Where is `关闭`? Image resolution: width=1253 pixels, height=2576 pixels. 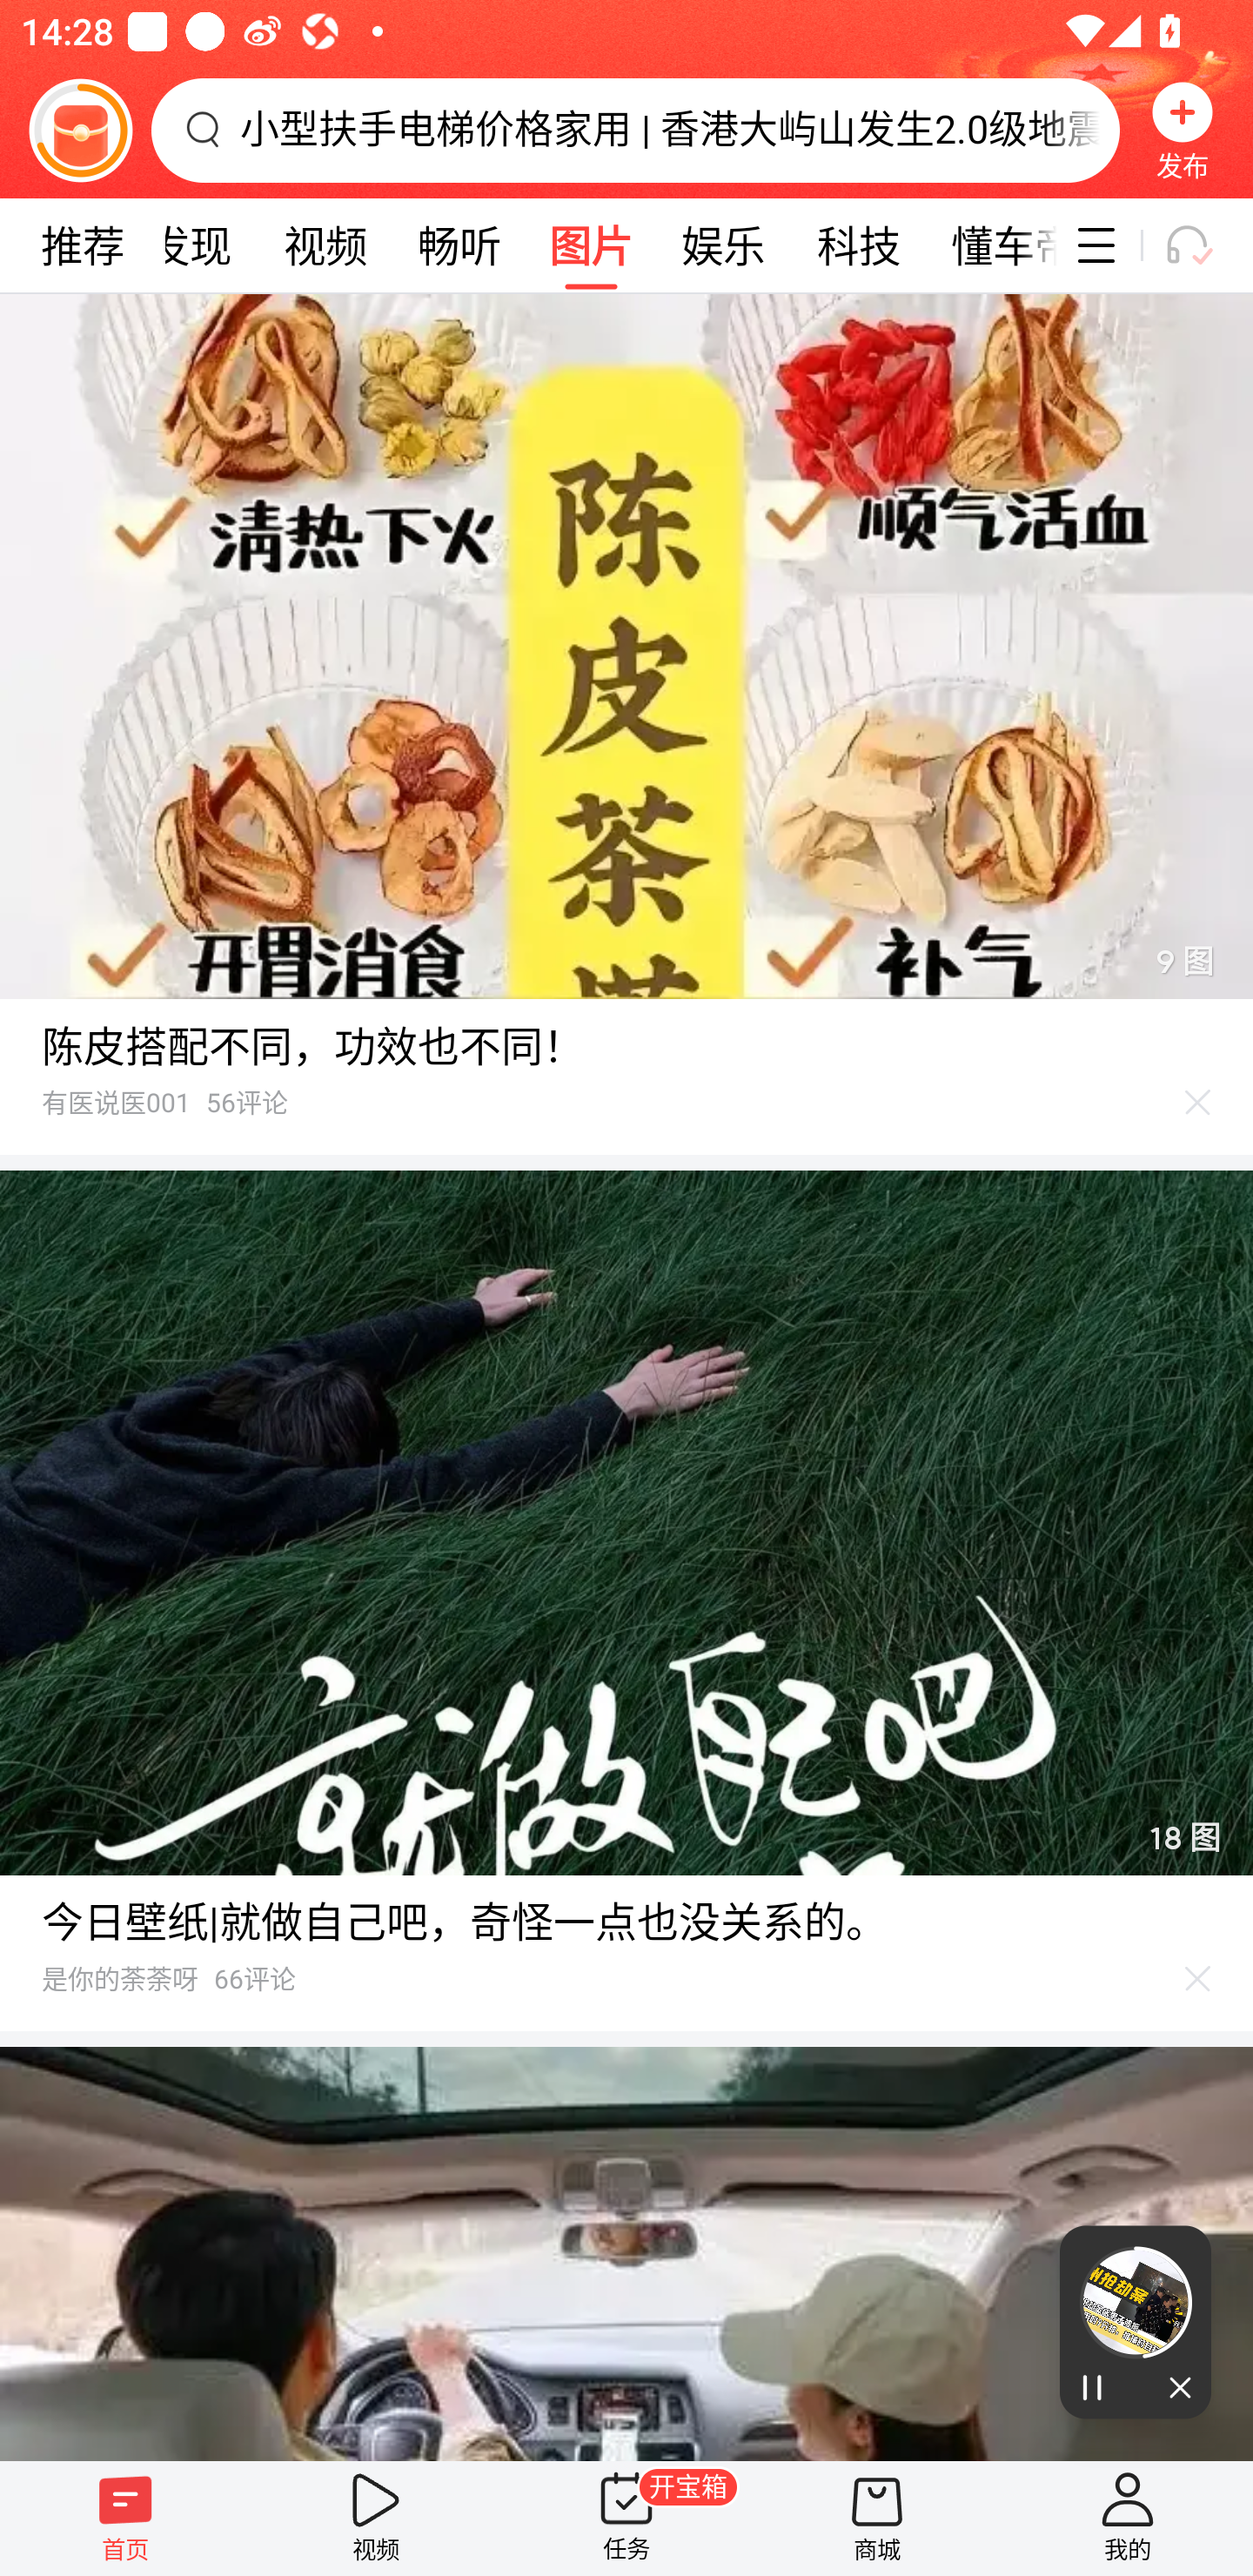
关闭 is located at coordinates (1173, 2389).